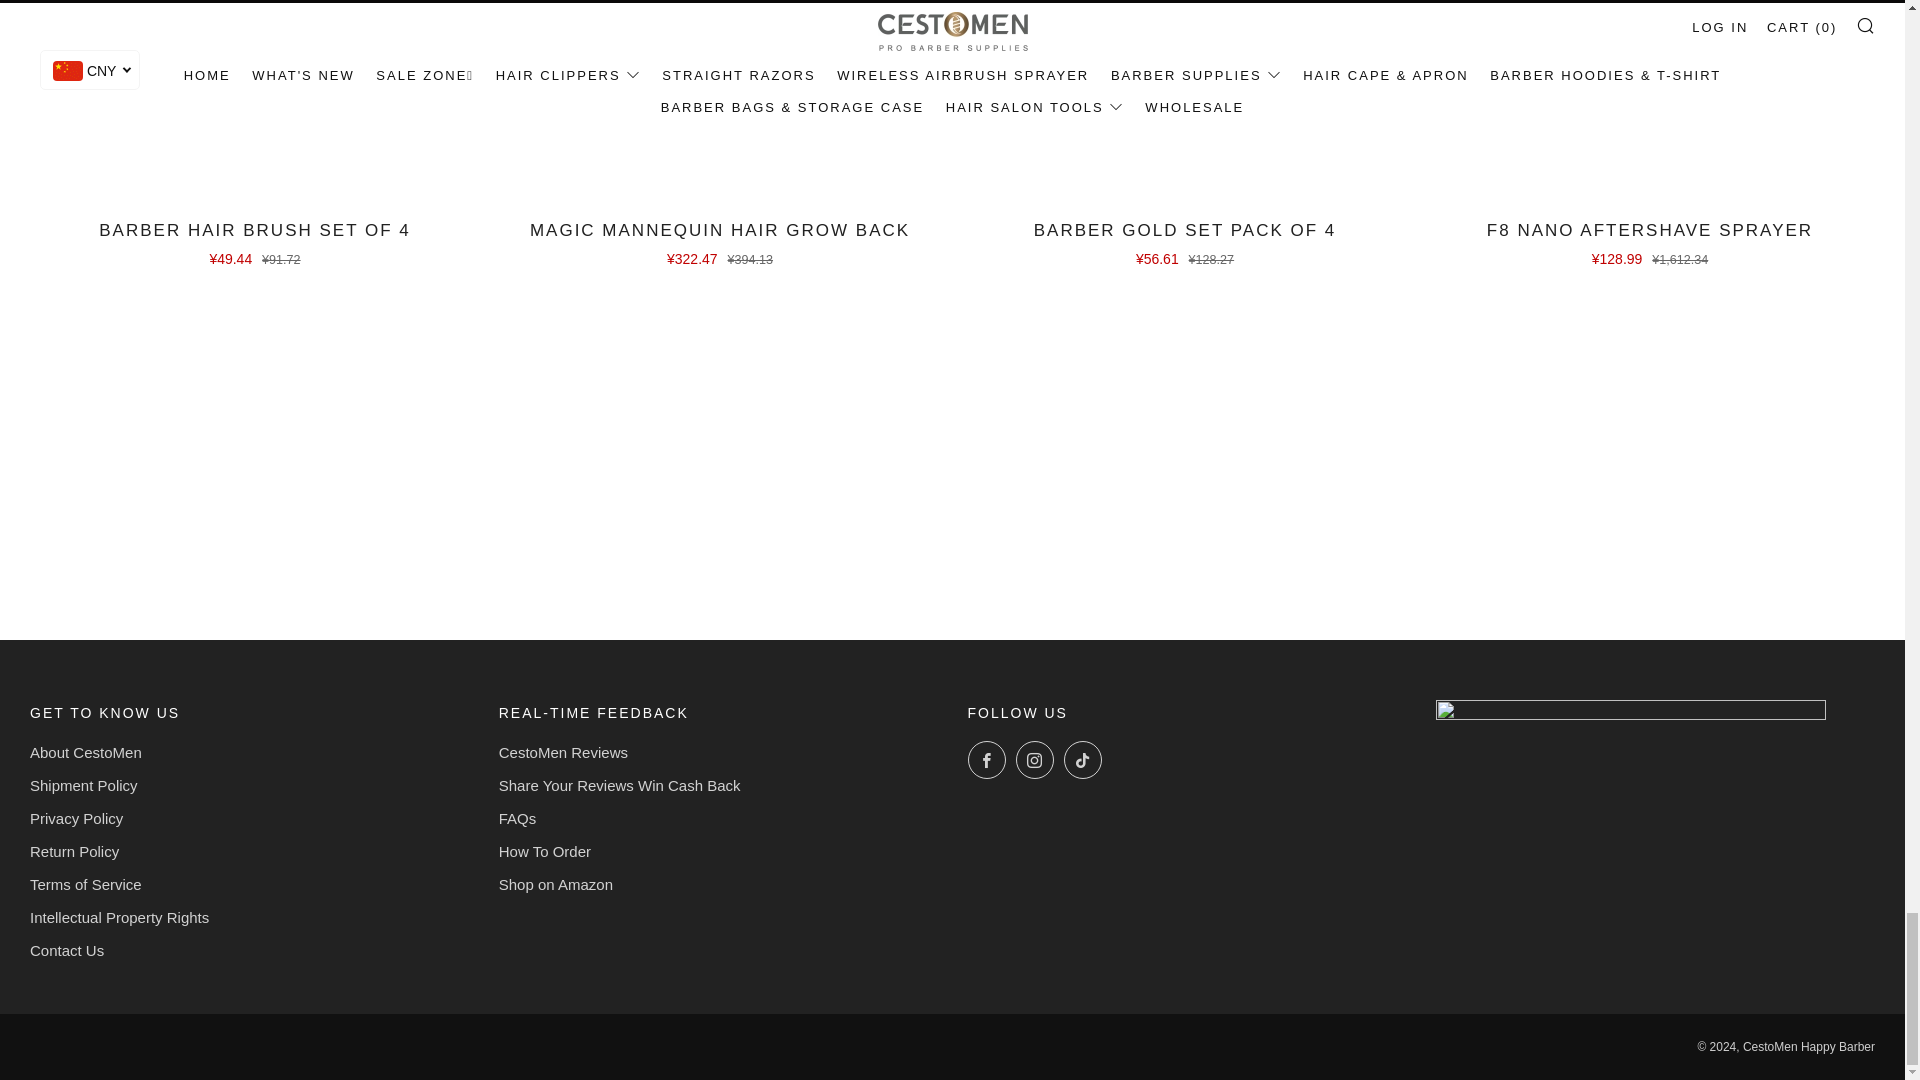 The width and height of the screenshot is (1920, 1080). What do you see at coordinates (1184, 241) in the screenshot?
I see `Barber Gold Set Pack of 4` at bounding box center [1184, 241].